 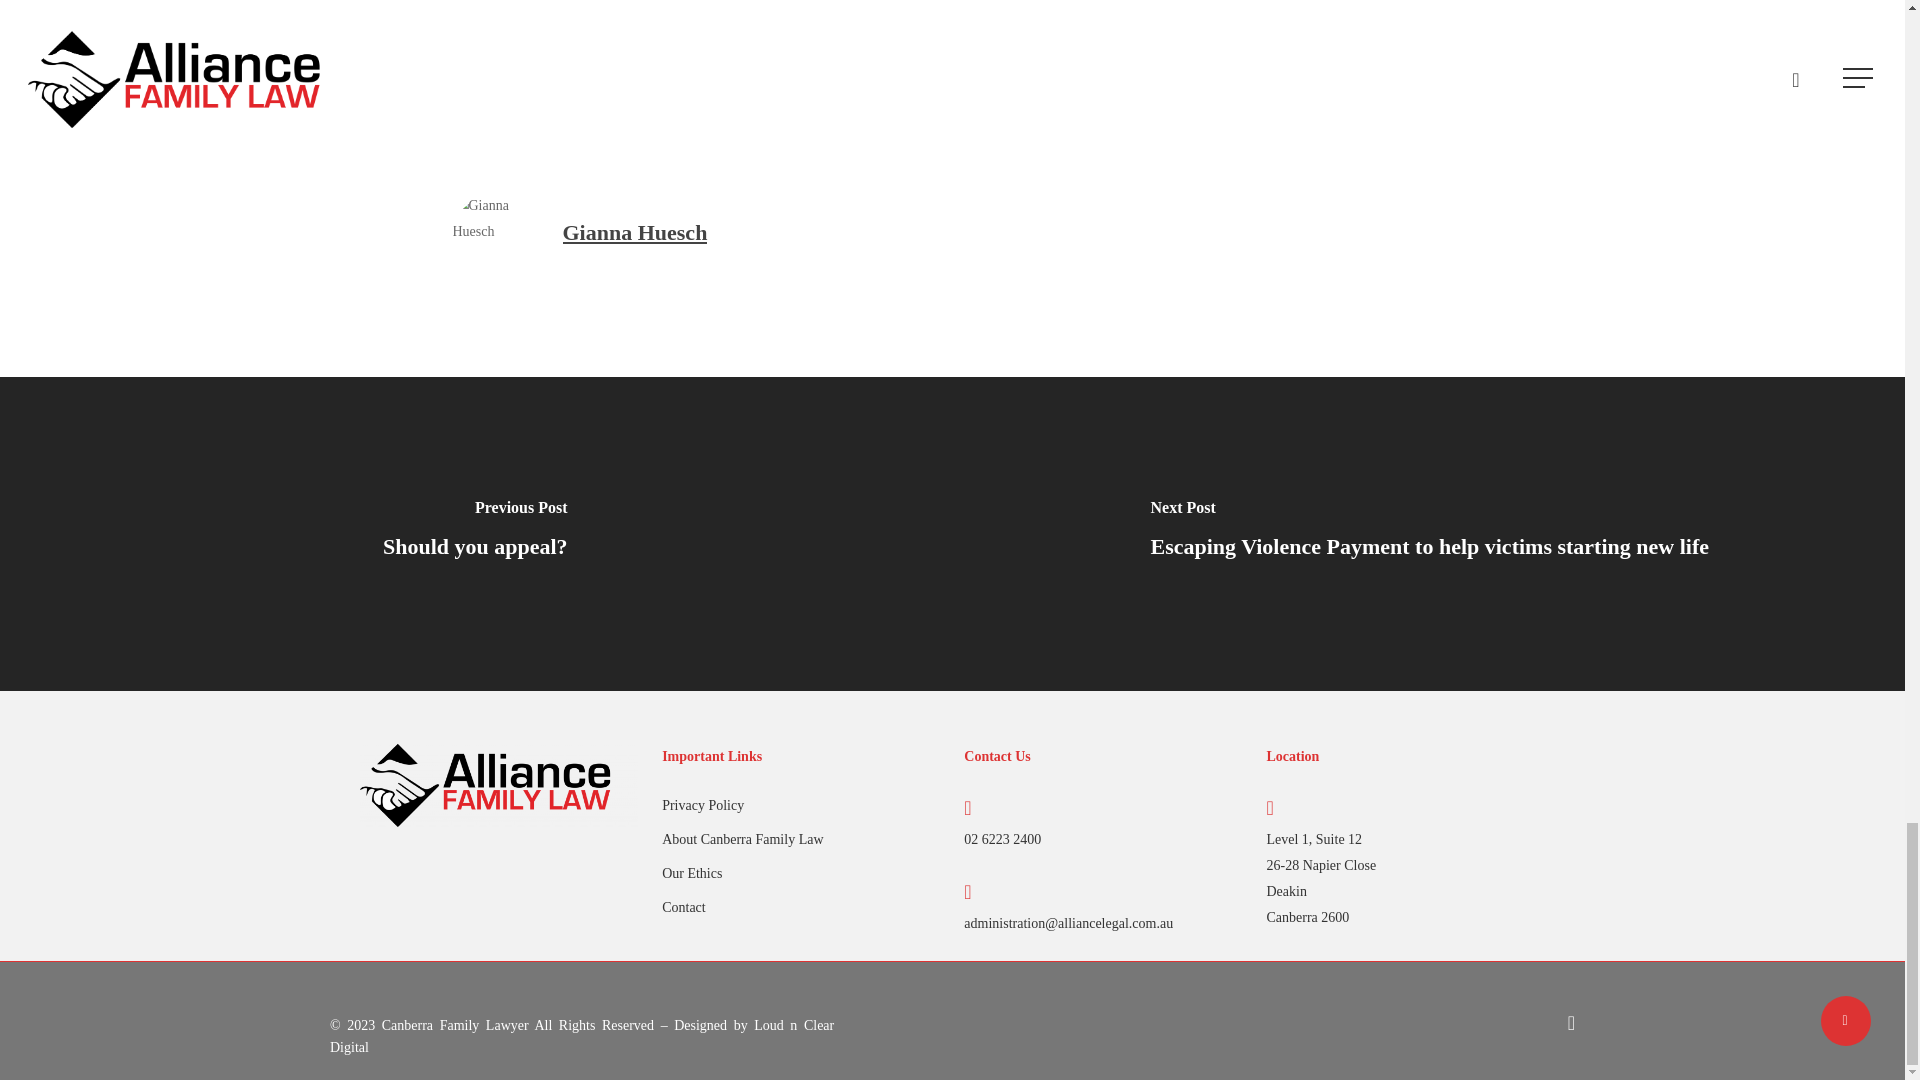 I want to click on View all posts, so click(x=642, y=11).